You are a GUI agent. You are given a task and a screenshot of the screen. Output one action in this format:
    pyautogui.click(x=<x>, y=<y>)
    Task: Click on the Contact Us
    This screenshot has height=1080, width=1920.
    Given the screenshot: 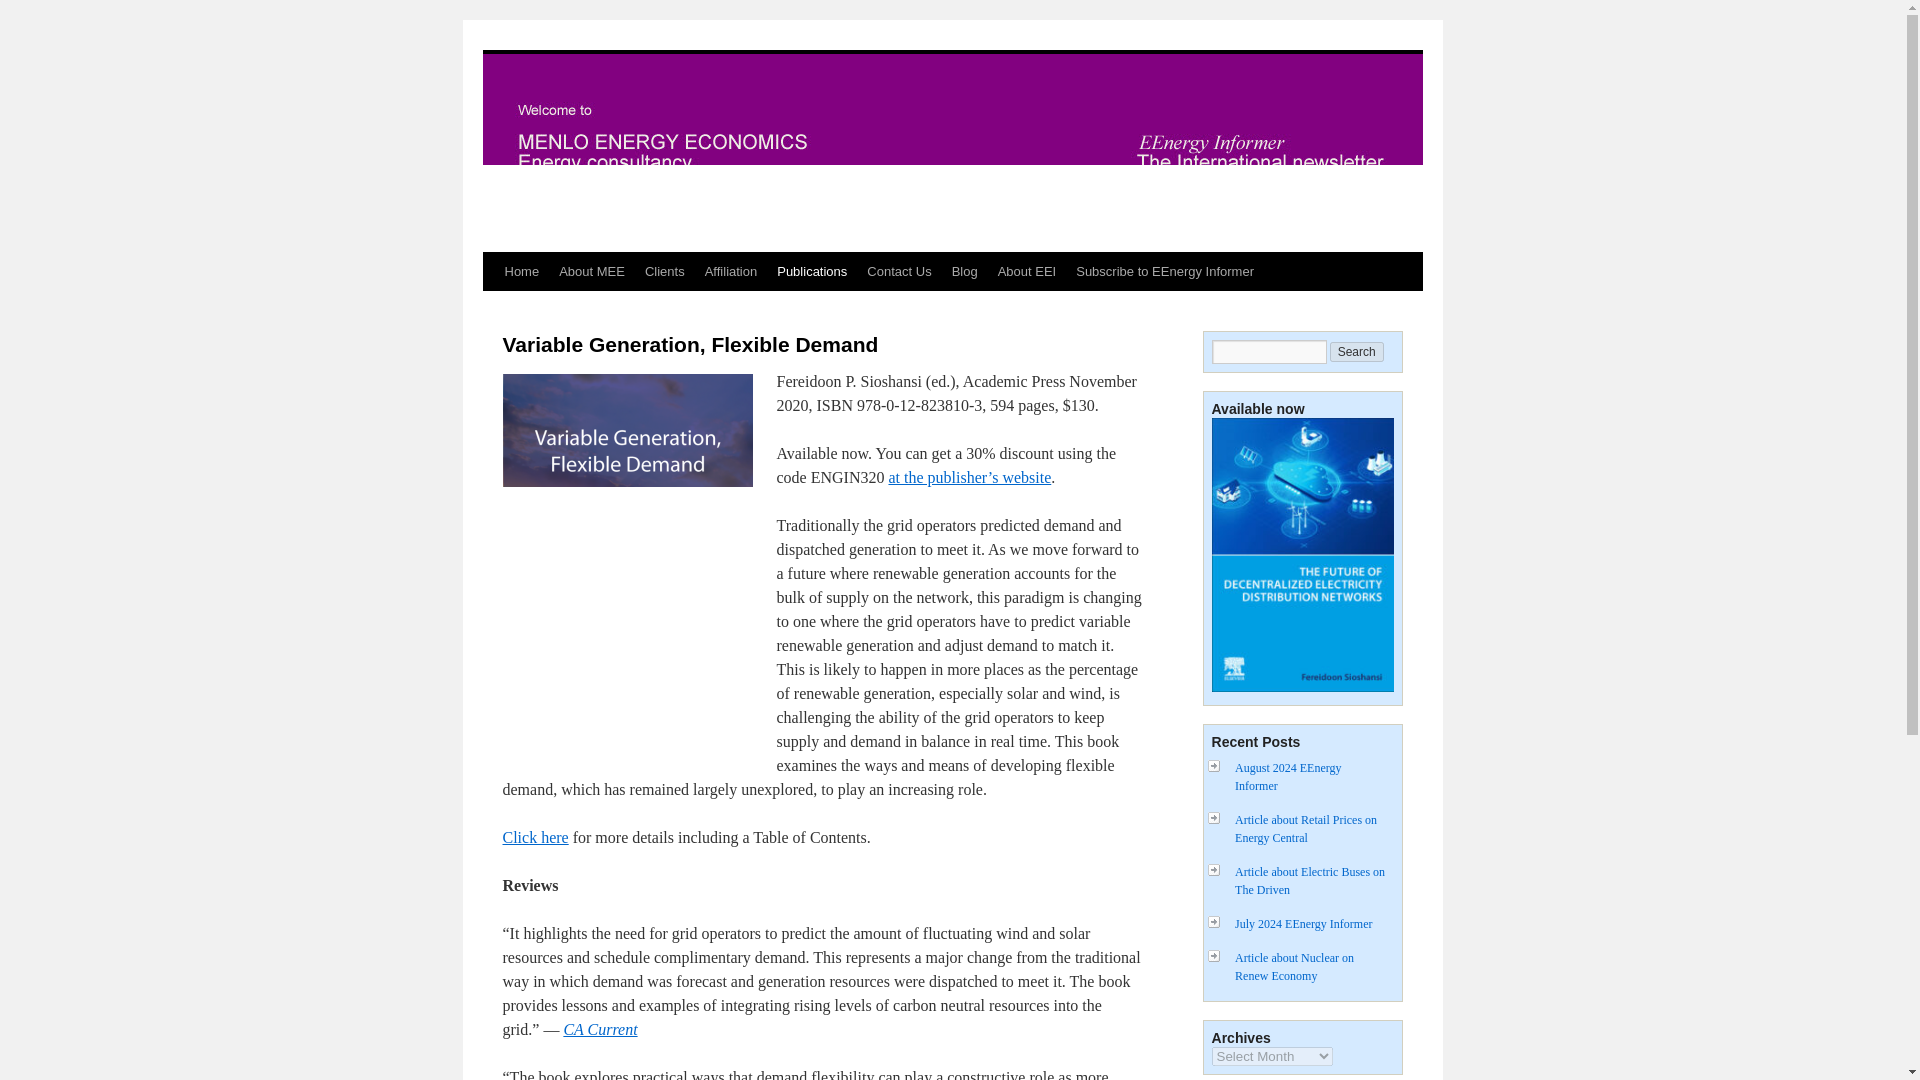 What is the action you would take?
    pyautogui.click(x=898, y=271)
    